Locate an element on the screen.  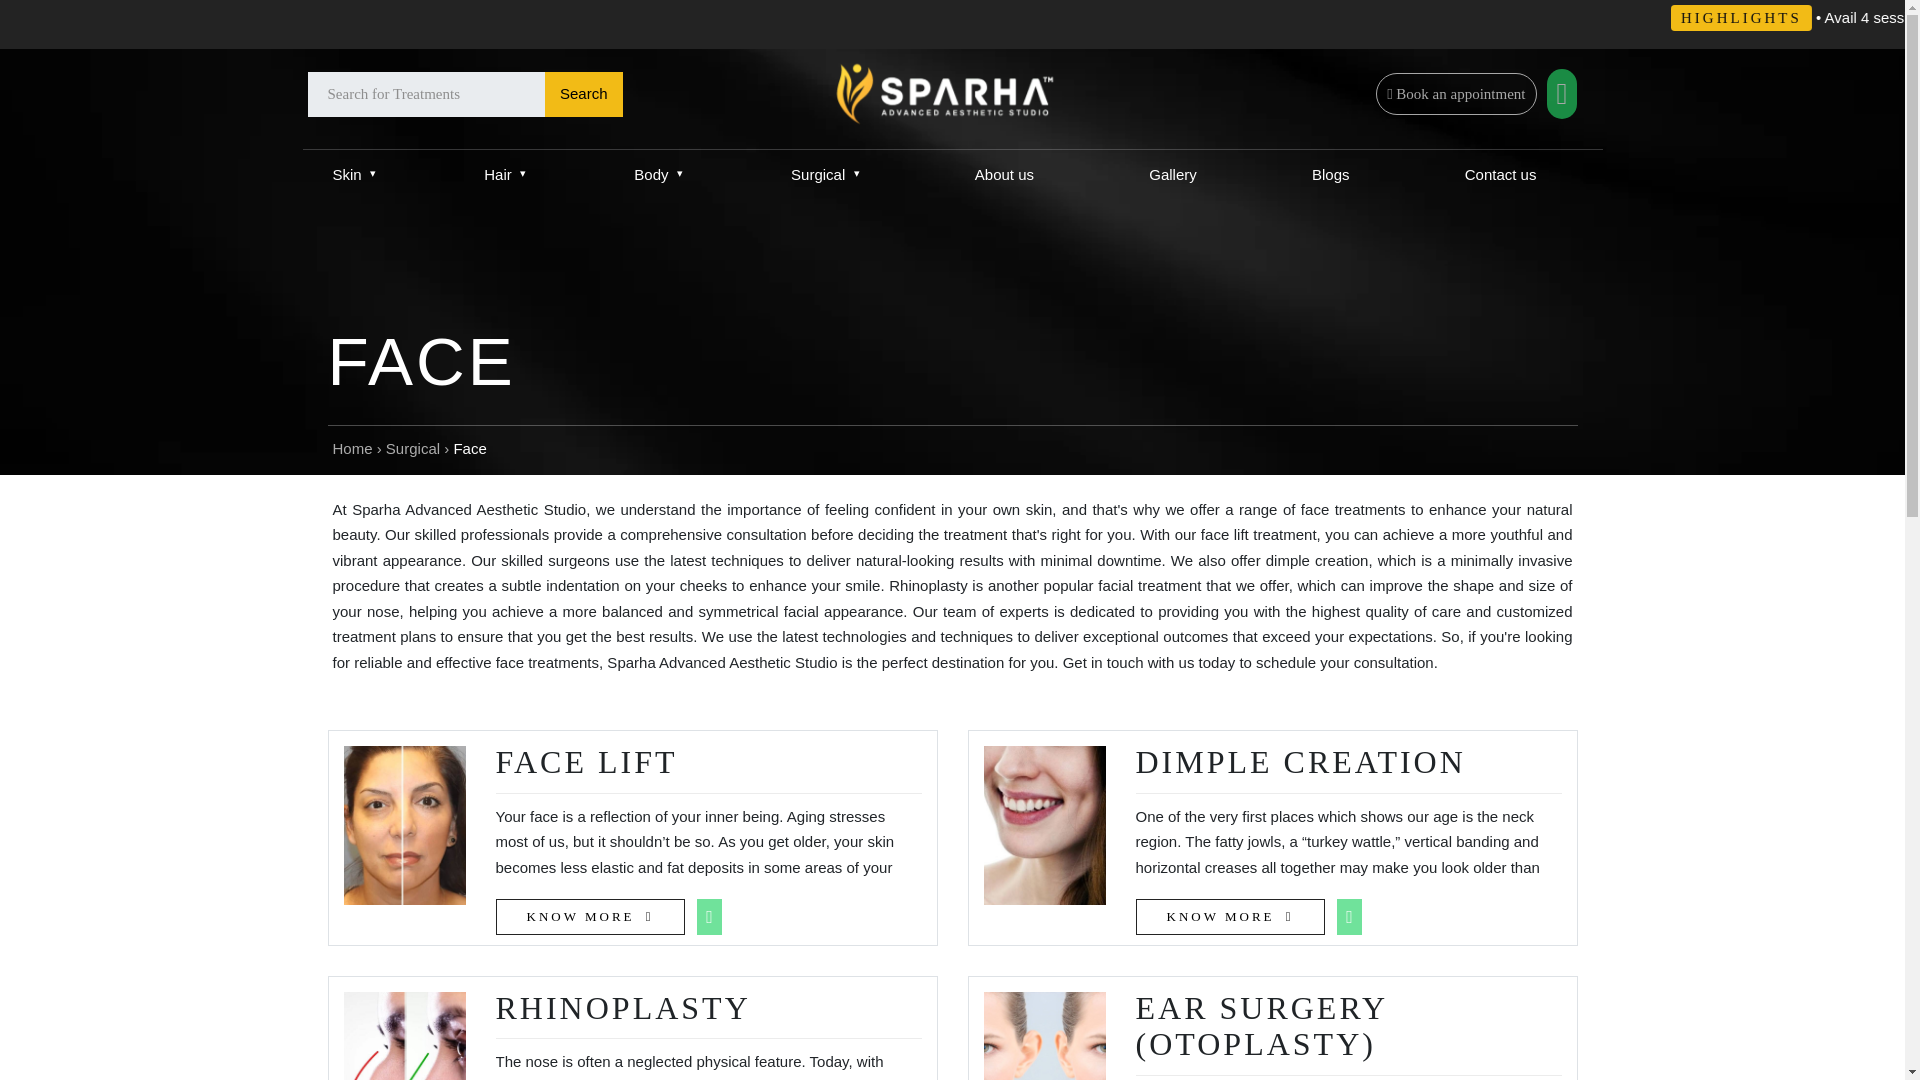
Book an appointment is located at coordinates (1460, 94).